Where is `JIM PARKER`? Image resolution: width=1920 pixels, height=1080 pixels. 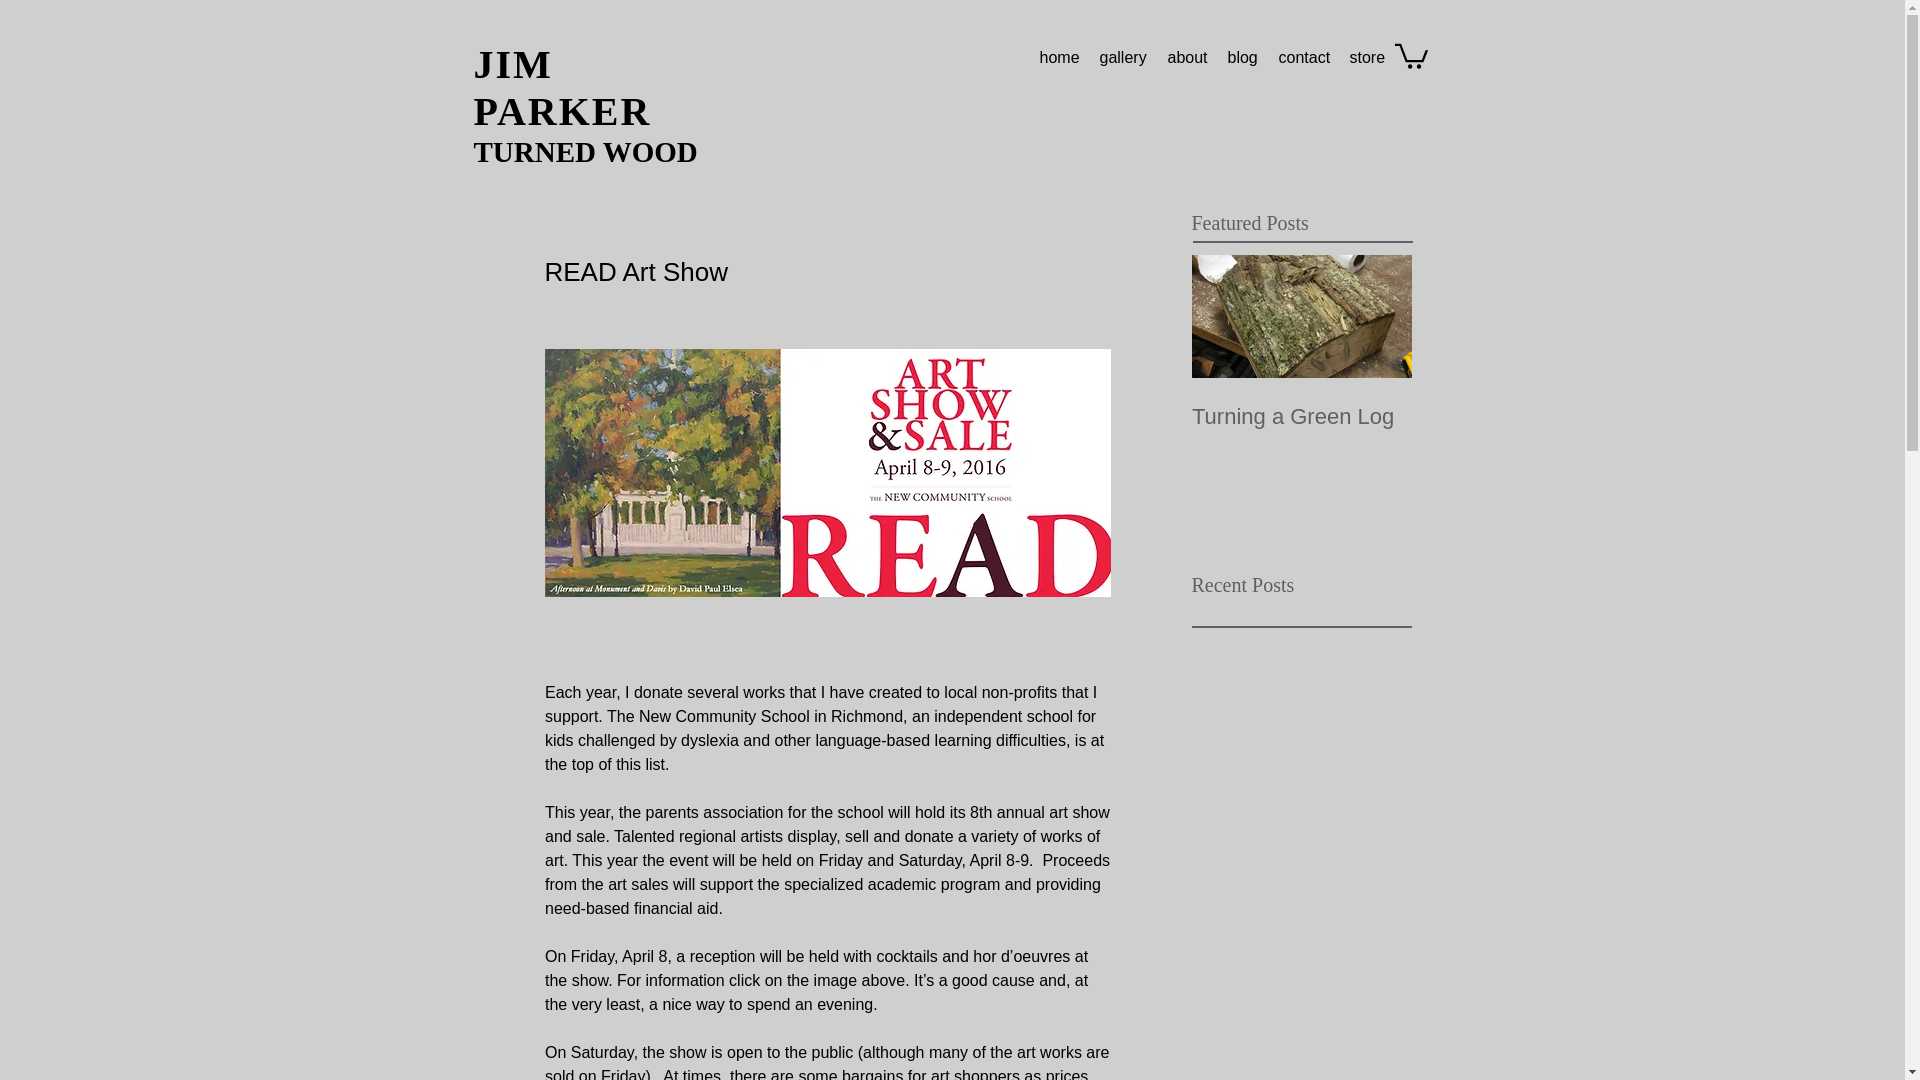
JIM PARKER is located at coordinates (563, 88).